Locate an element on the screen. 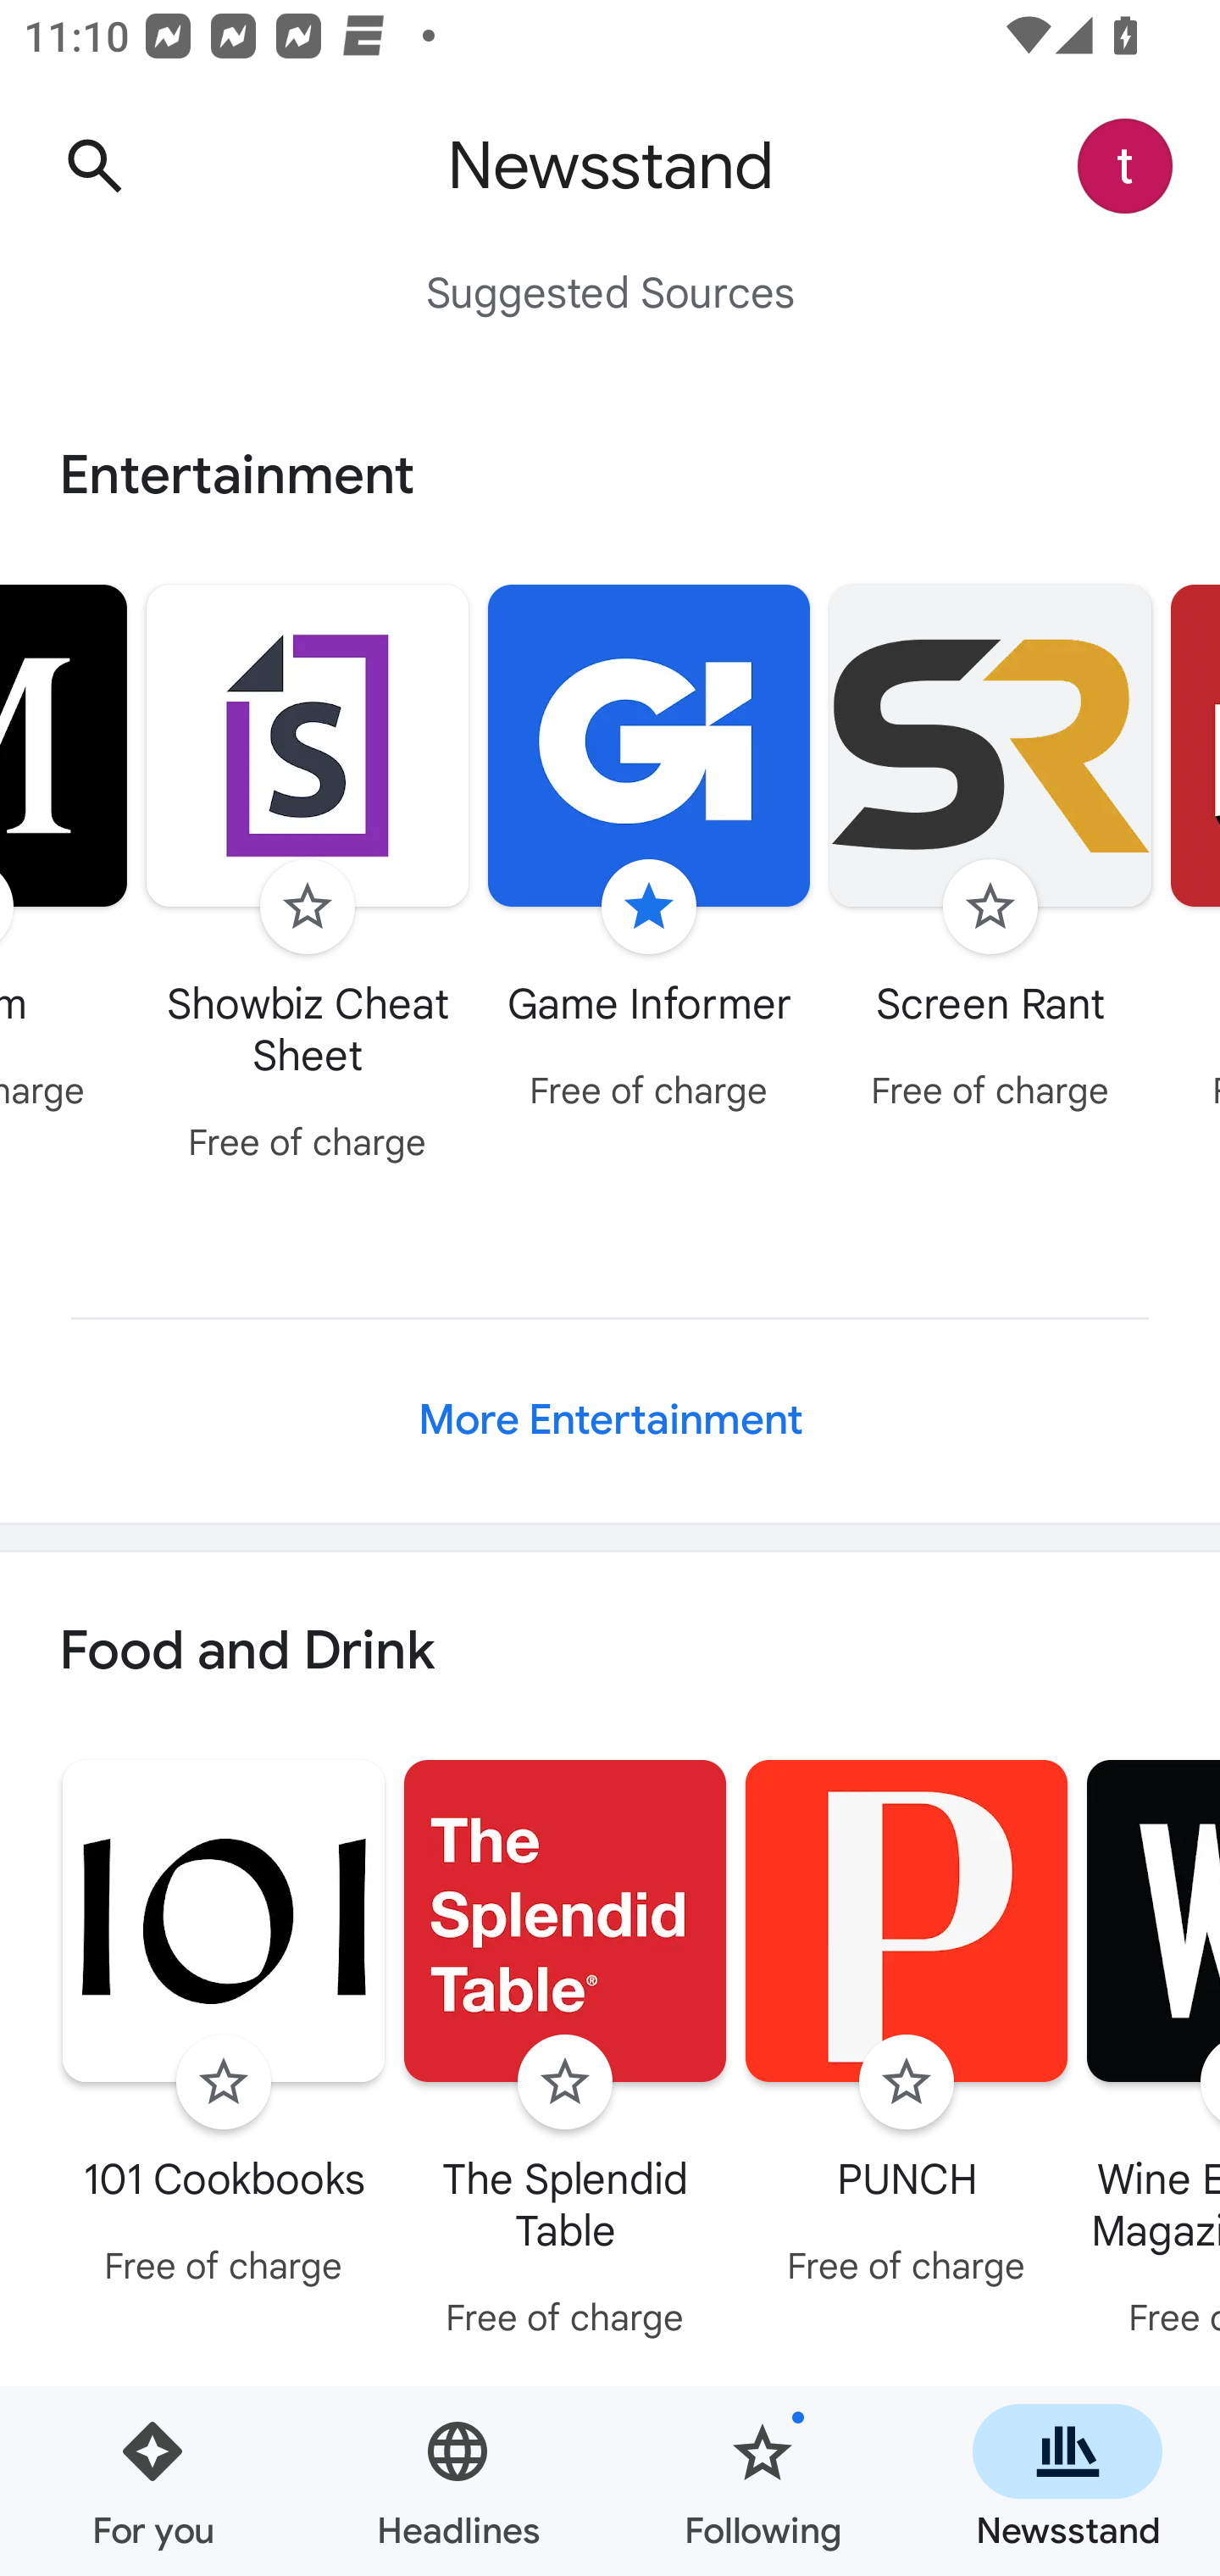 This screenshot has height=2576, width=1220. Follow 101 Cookbooks Free of charge is located at coordinates (224, 2029).